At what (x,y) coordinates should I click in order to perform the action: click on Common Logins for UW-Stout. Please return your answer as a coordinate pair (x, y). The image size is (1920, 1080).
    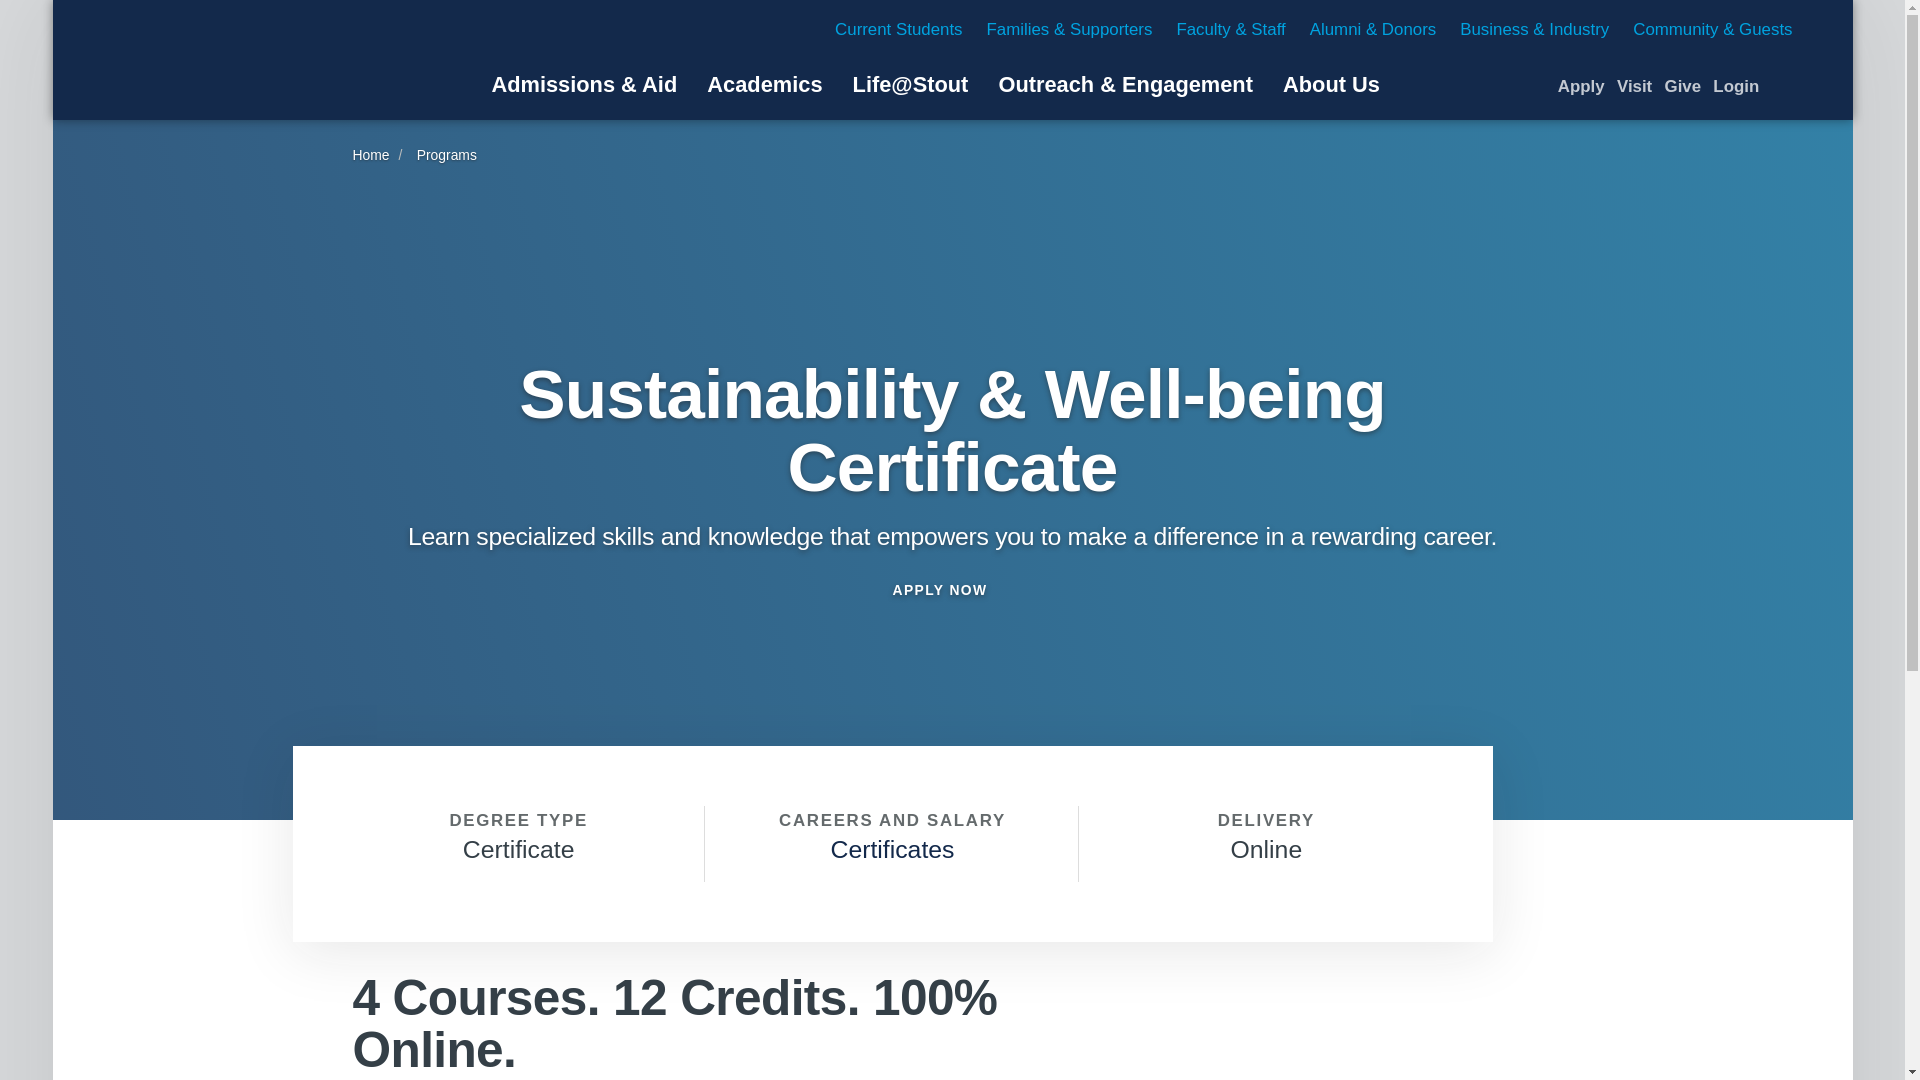
    Looking at the image, I should click on (1735, 86).